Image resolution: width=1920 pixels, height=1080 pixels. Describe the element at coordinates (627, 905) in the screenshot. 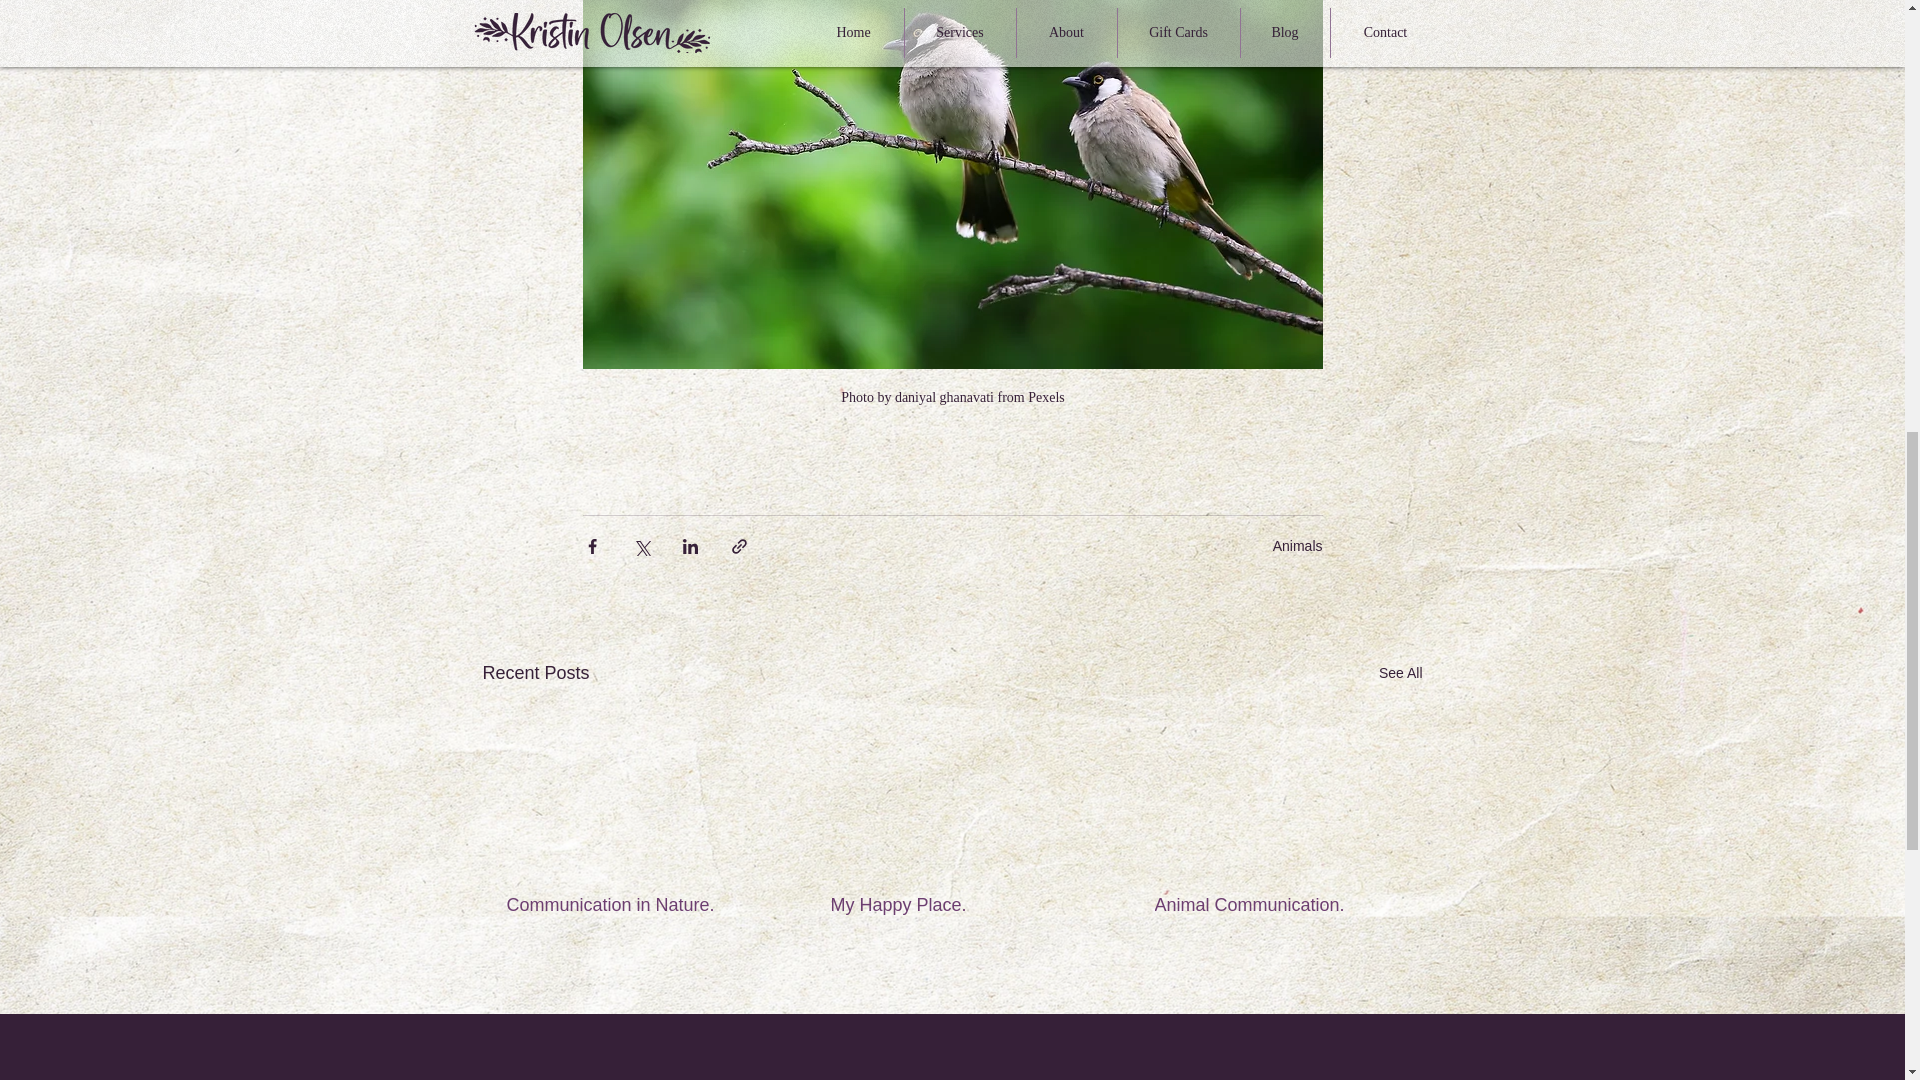

I see `Communication in Nature.` at that location.